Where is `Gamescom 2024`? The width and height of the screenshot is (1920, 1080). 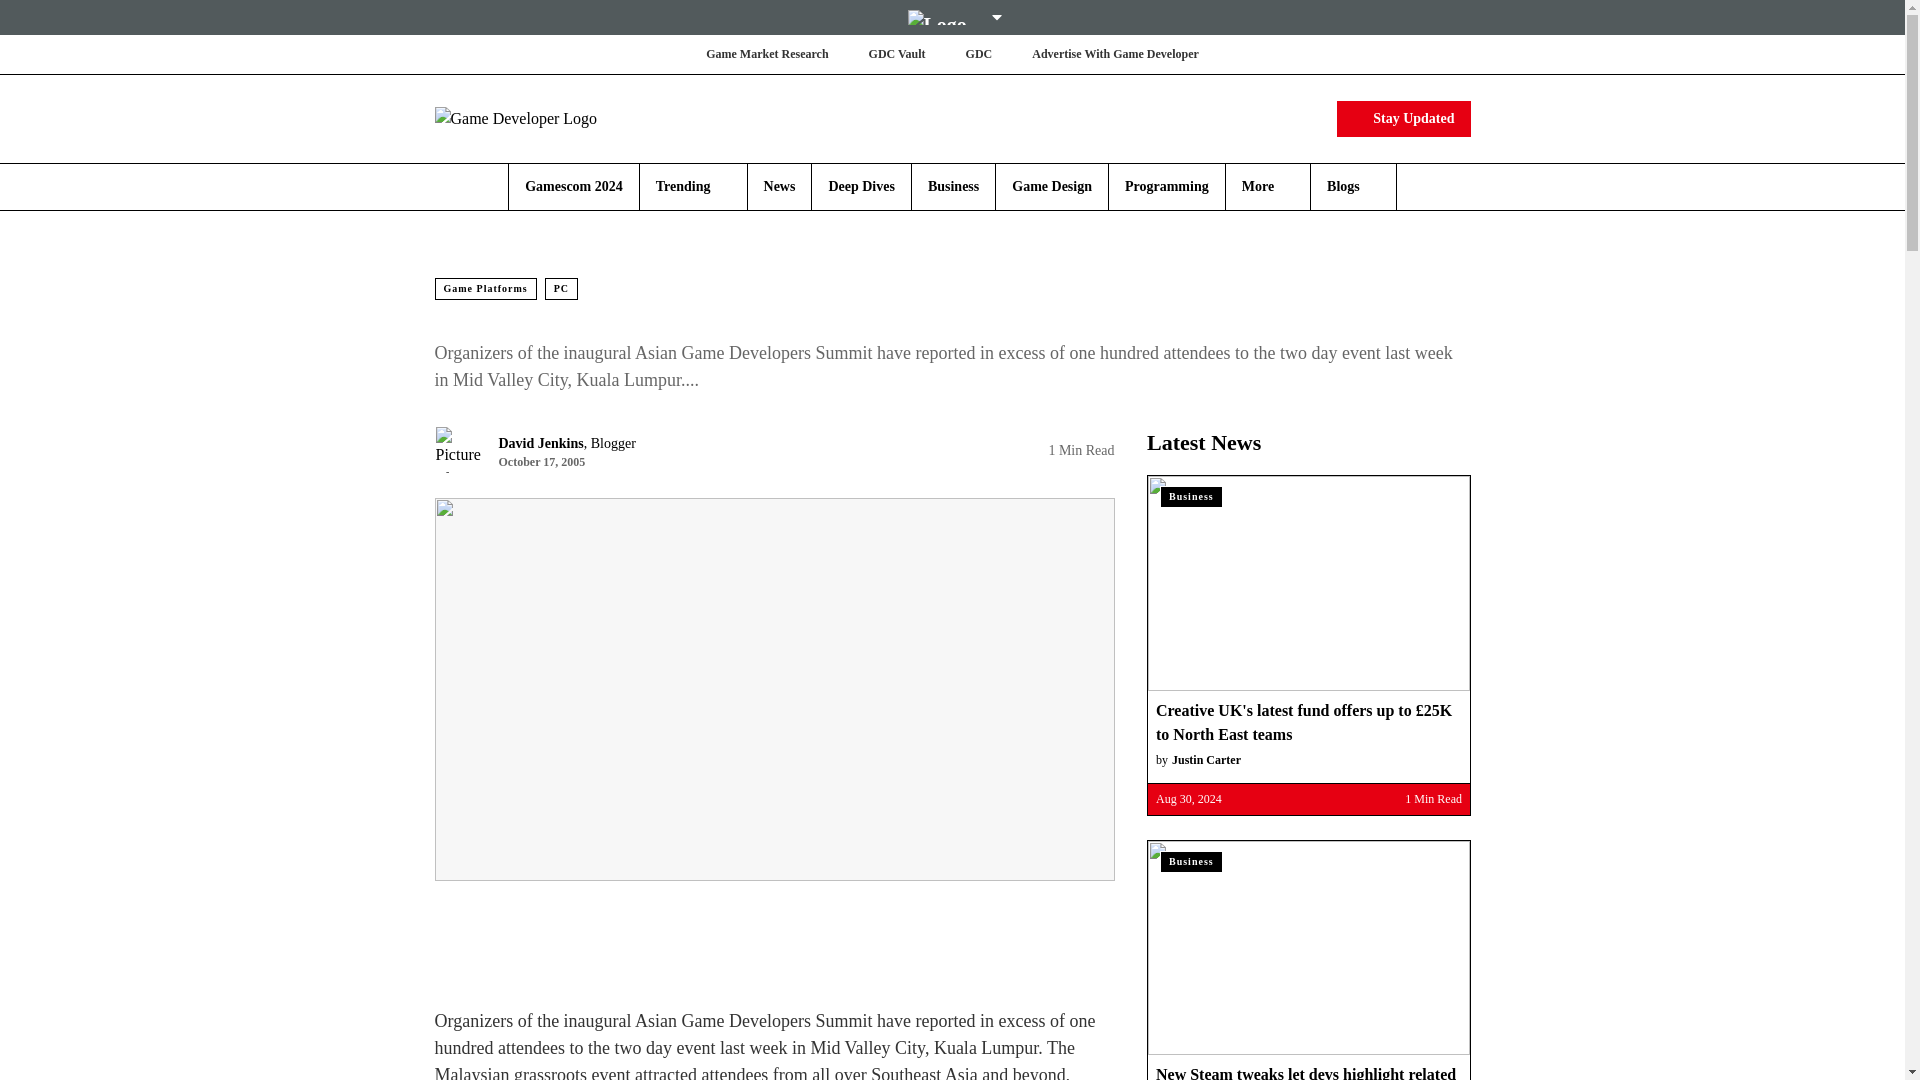
Gamescom 2024 is located at coordinates (573, 186).